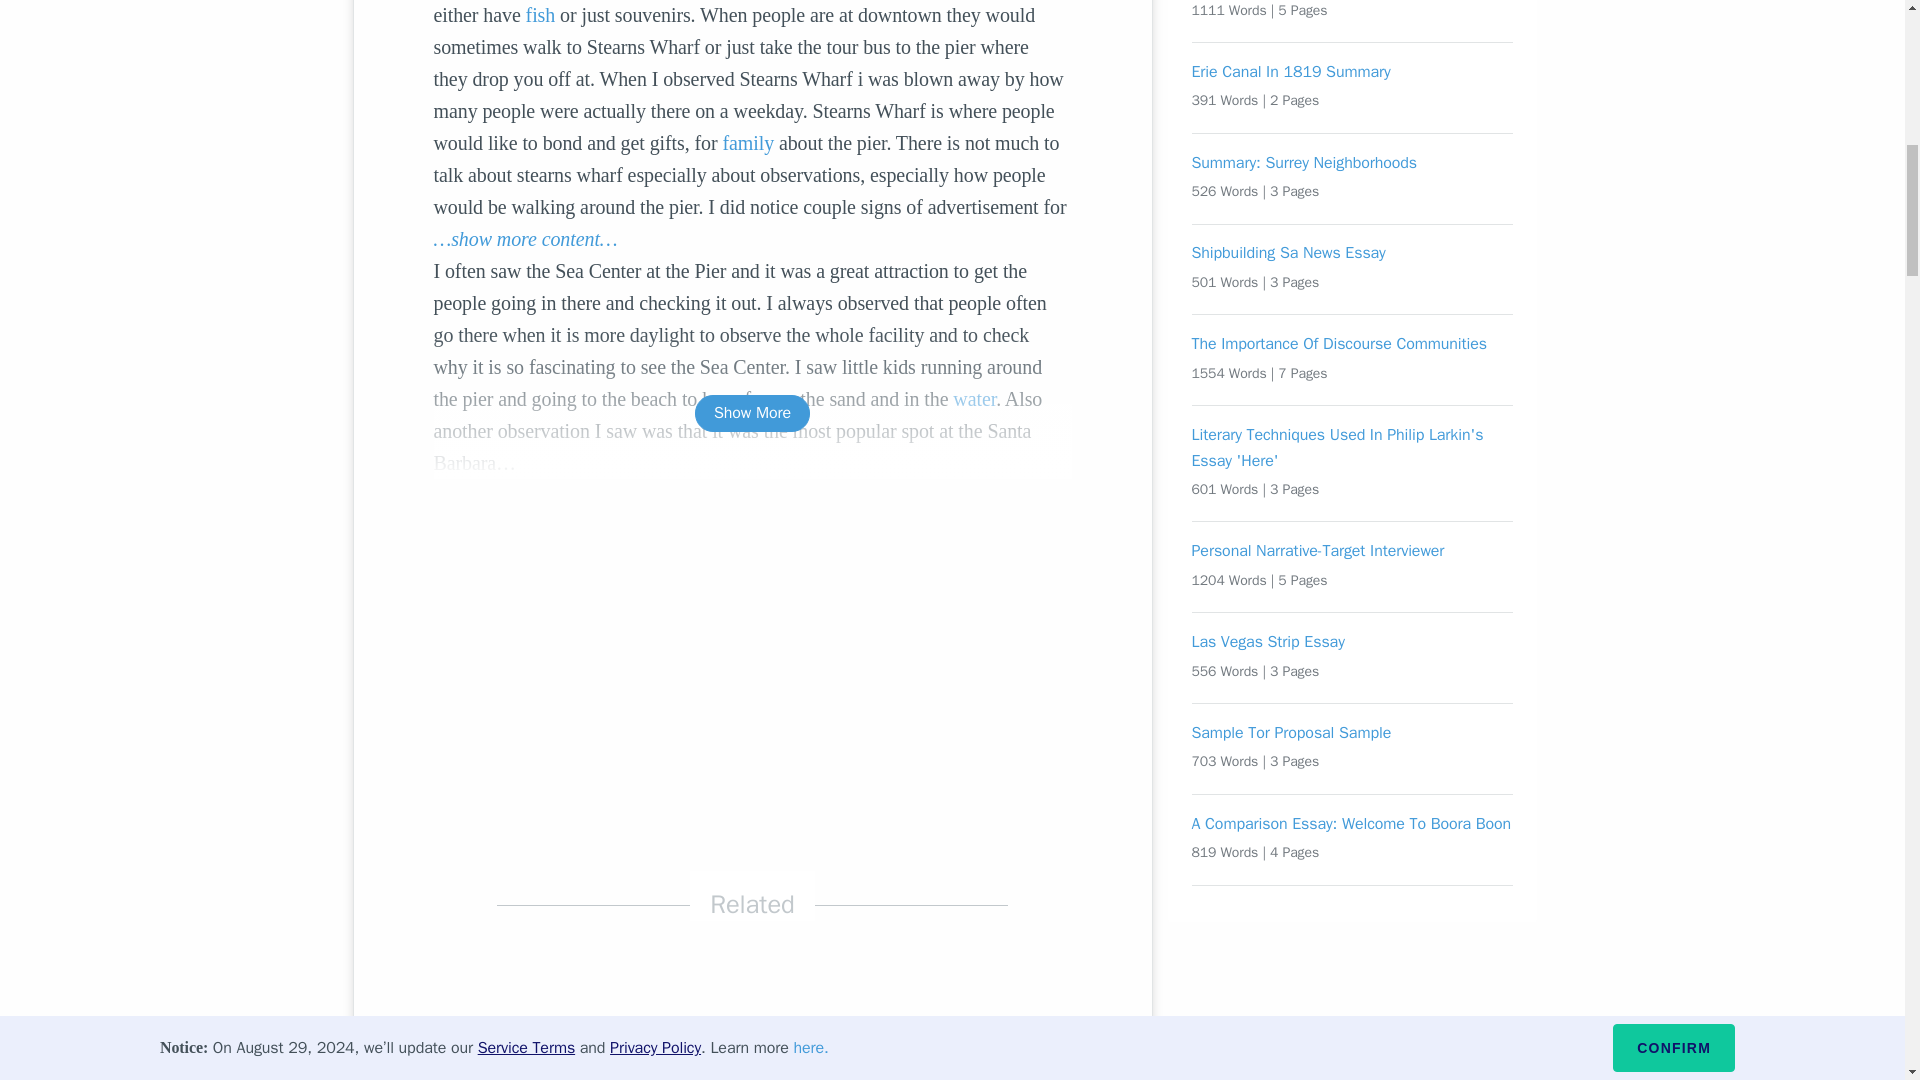  Describe the element at coordinates (752, 414) in the screenshot. I see `Show More` at that location.